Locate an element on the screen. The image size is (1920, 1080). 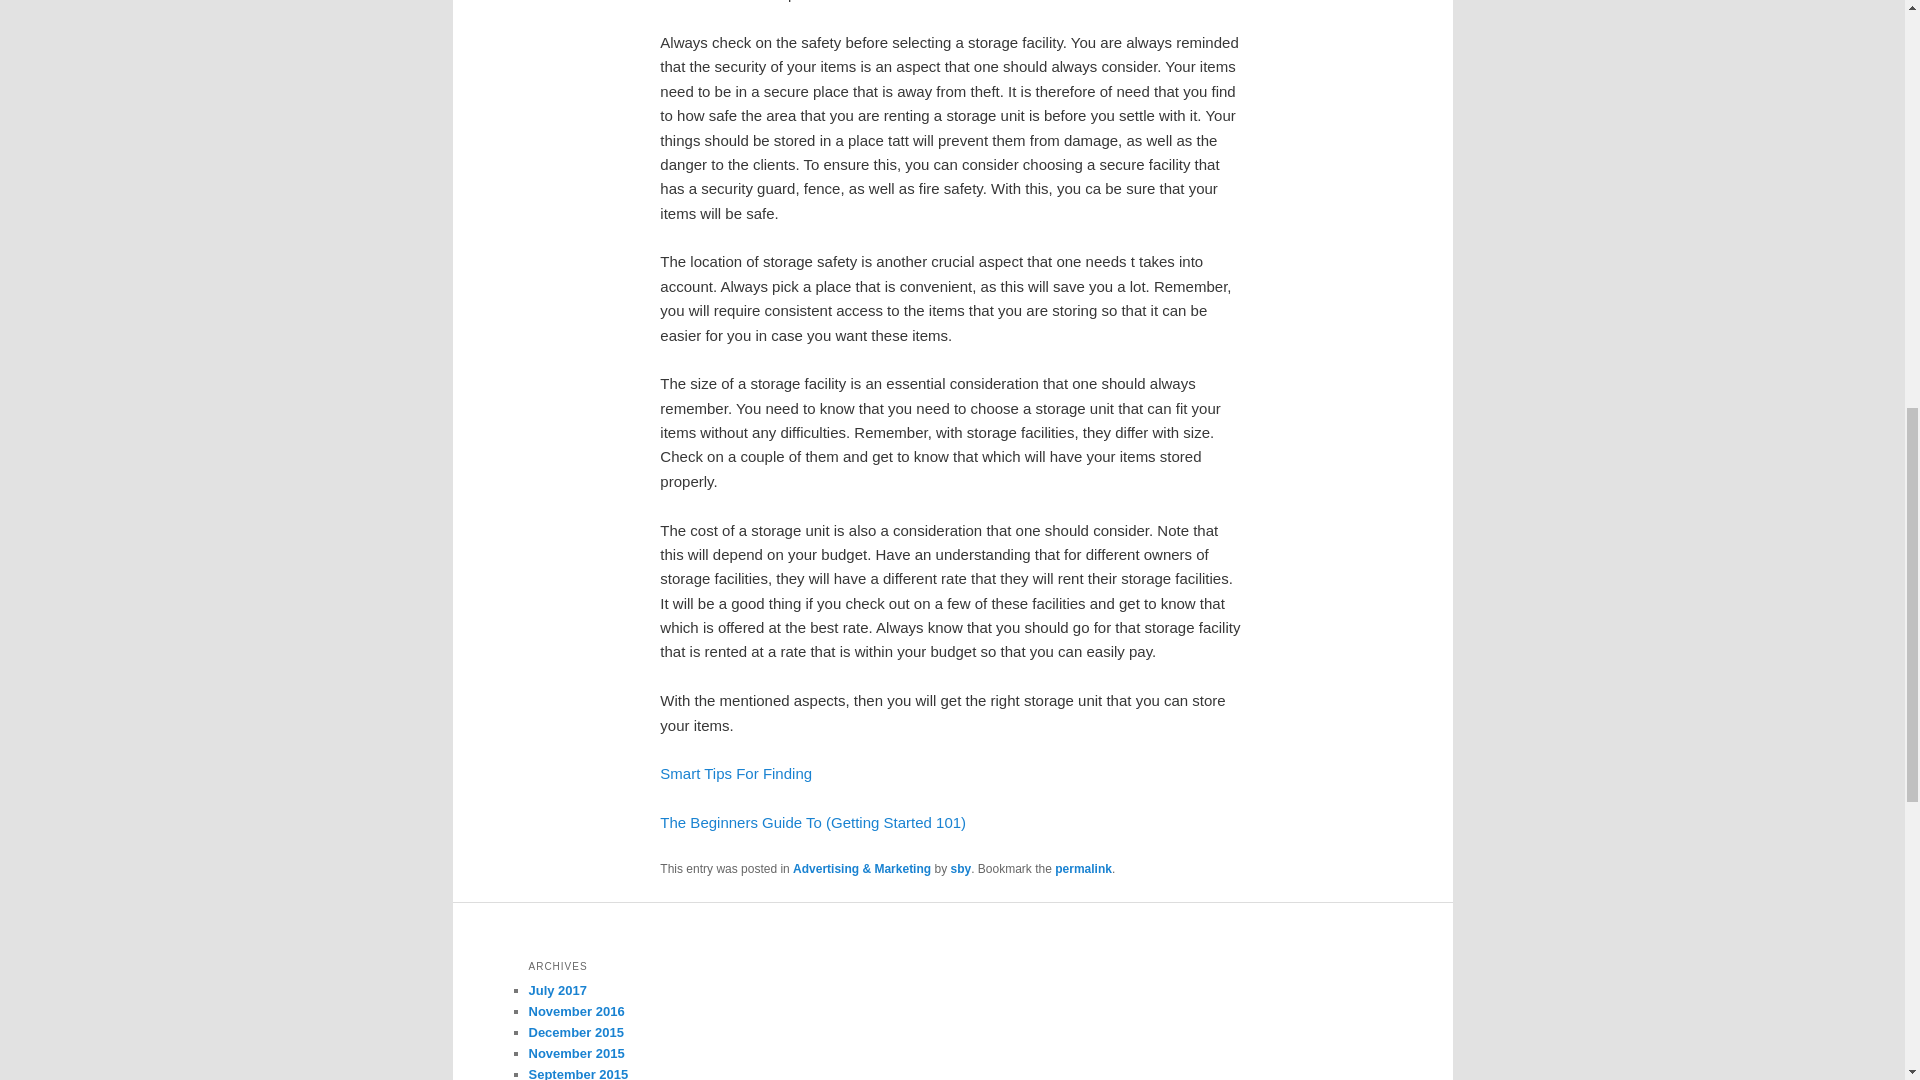
September 2015 is located at coordinates (578, 1074).